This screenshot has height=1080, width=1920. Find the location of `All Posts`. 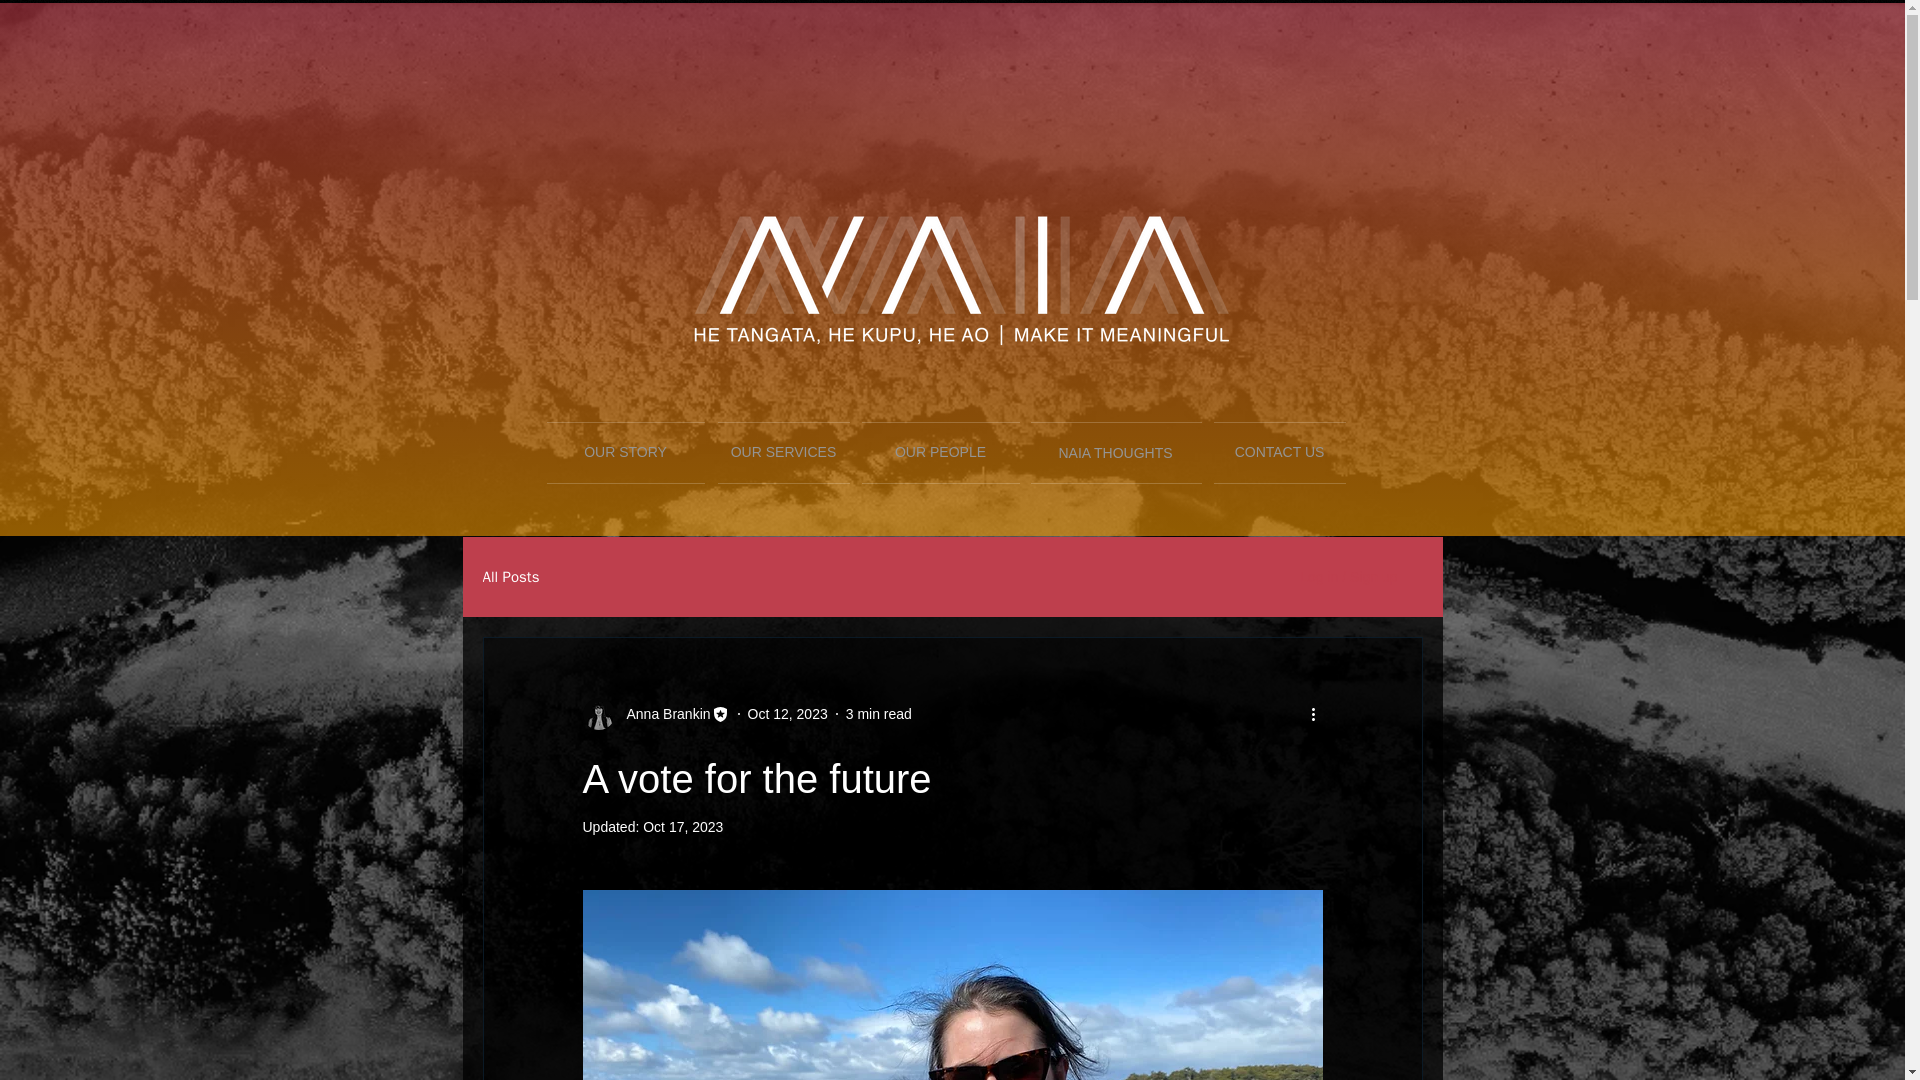

All Posts is located at coordinates (510, 578).